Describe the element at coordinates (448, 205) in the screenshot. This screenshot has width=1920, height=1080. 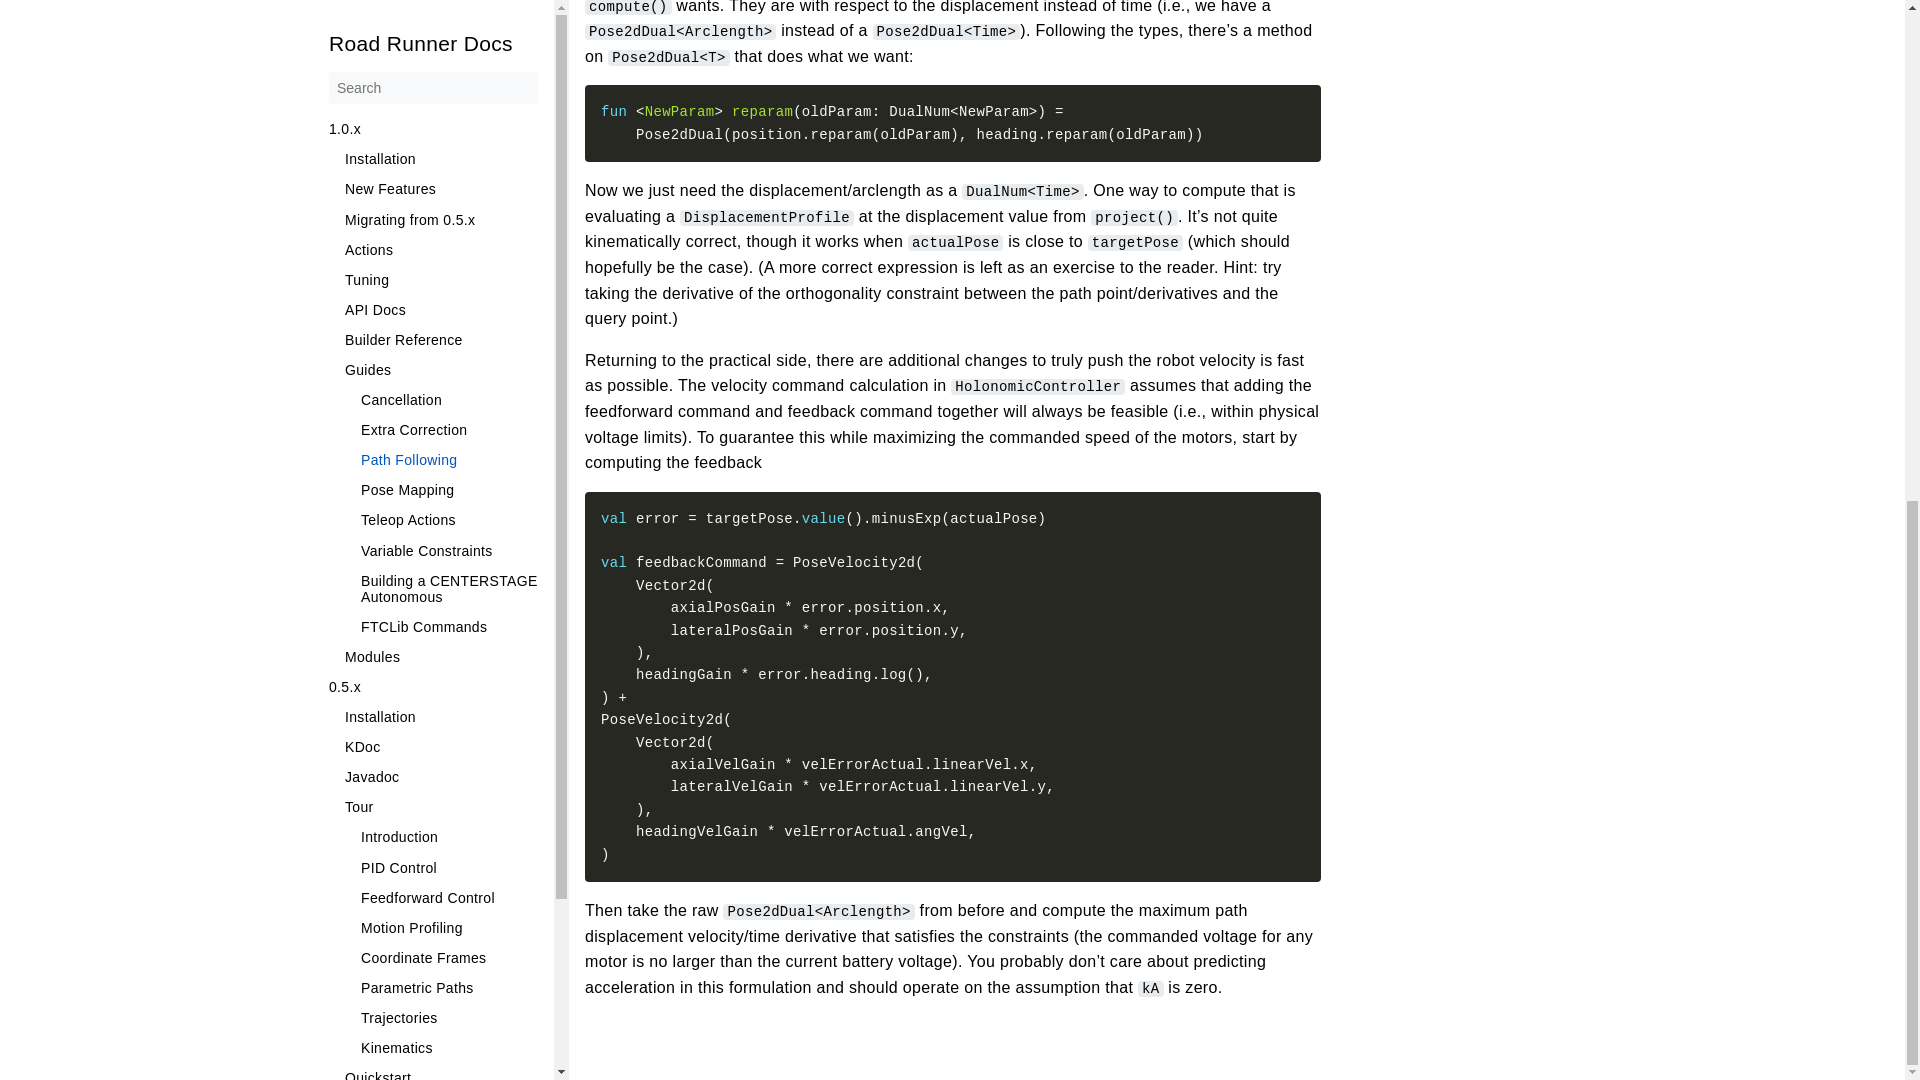
I see `Tuning` at that location.